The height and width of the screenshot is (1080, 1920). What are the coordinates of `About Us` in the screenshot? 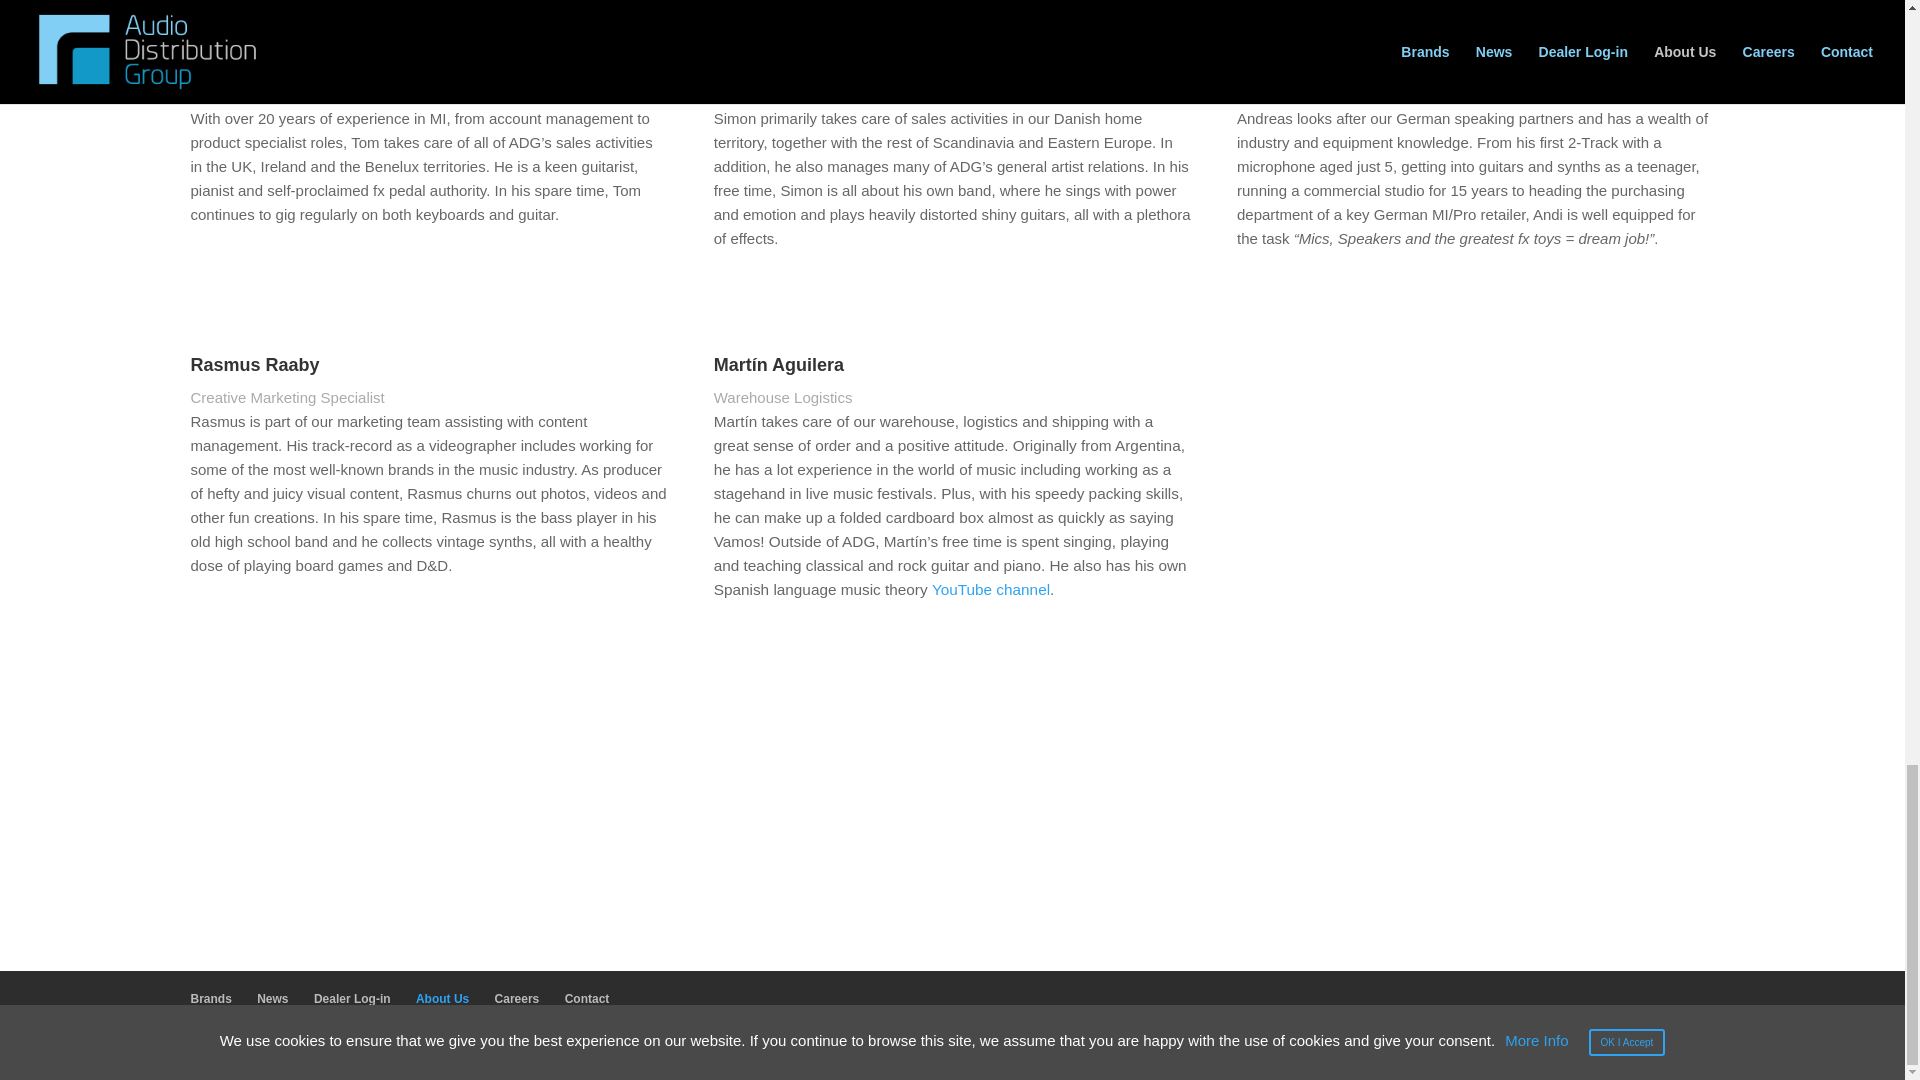 It's located at (442, 998).